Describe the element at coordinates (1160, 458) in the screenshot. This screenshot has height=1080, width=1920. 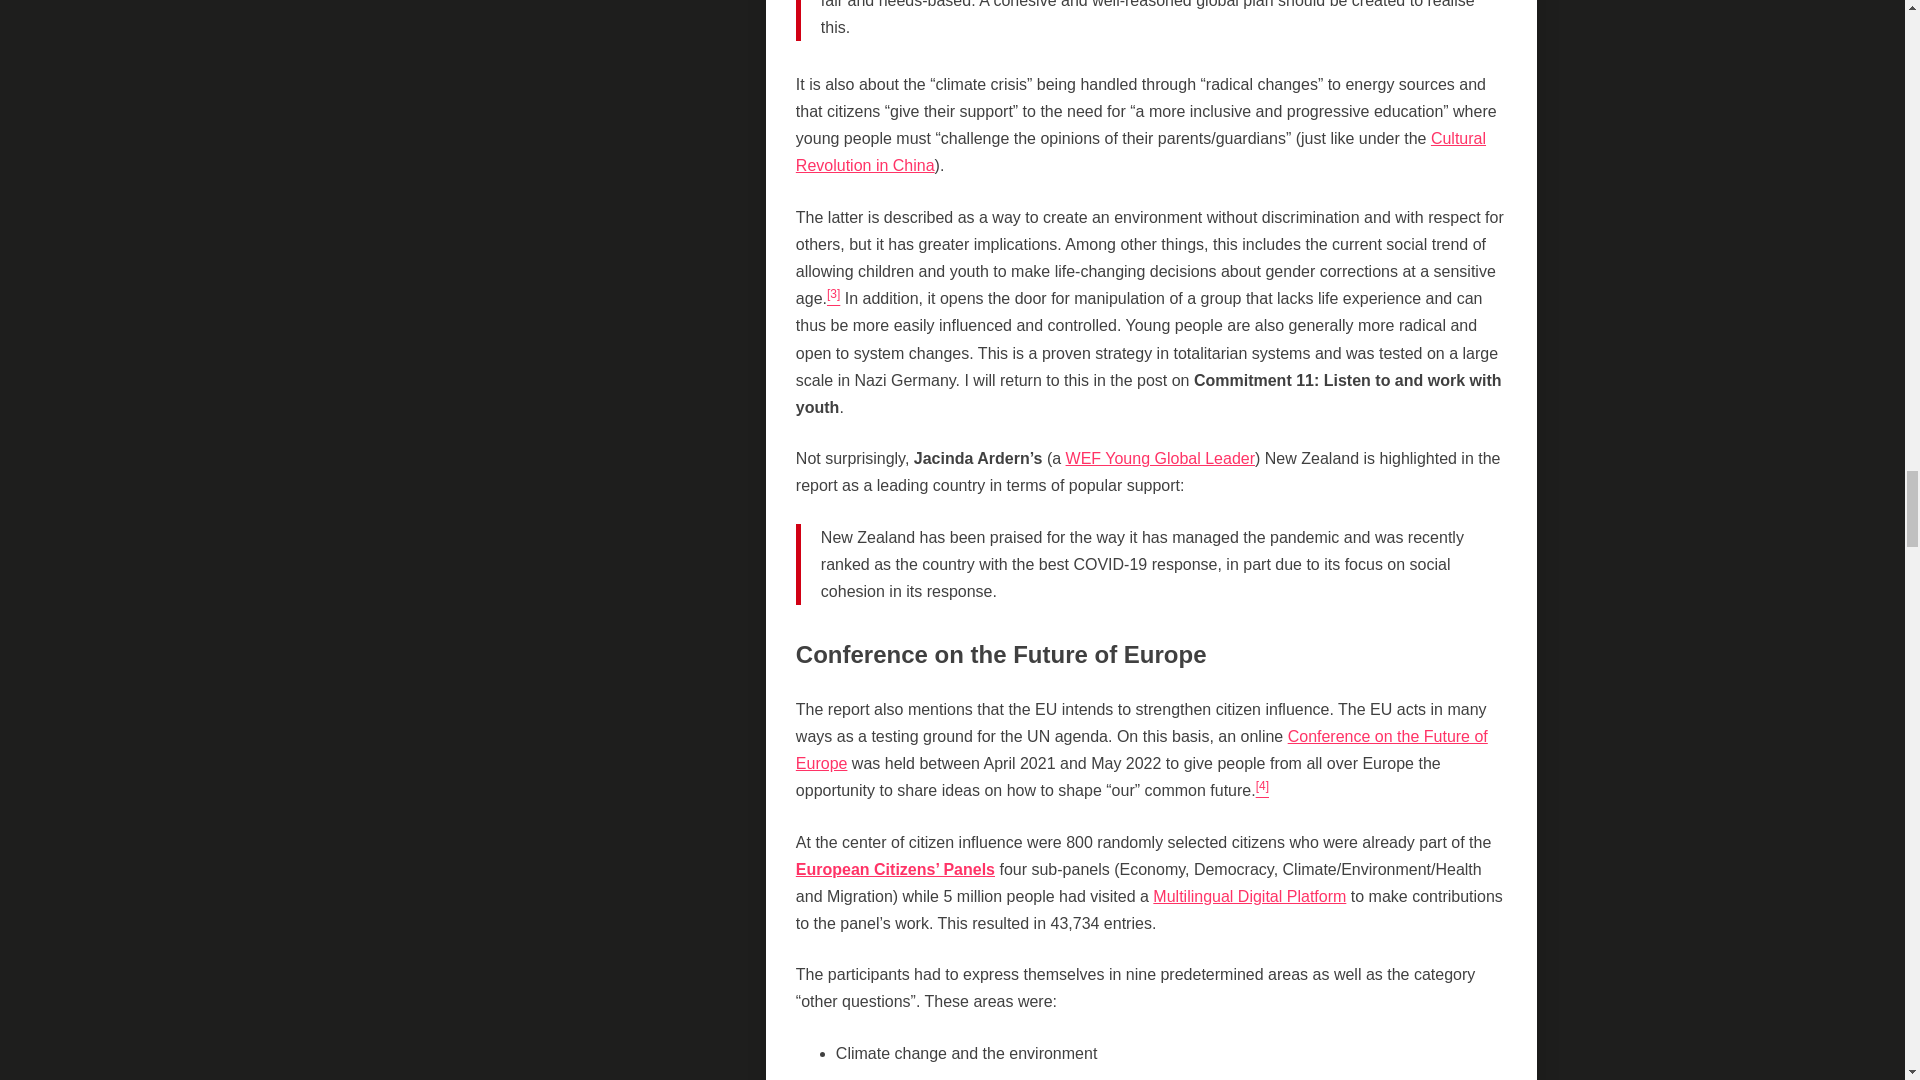
I see `WEF Young Global Leader` at that location.